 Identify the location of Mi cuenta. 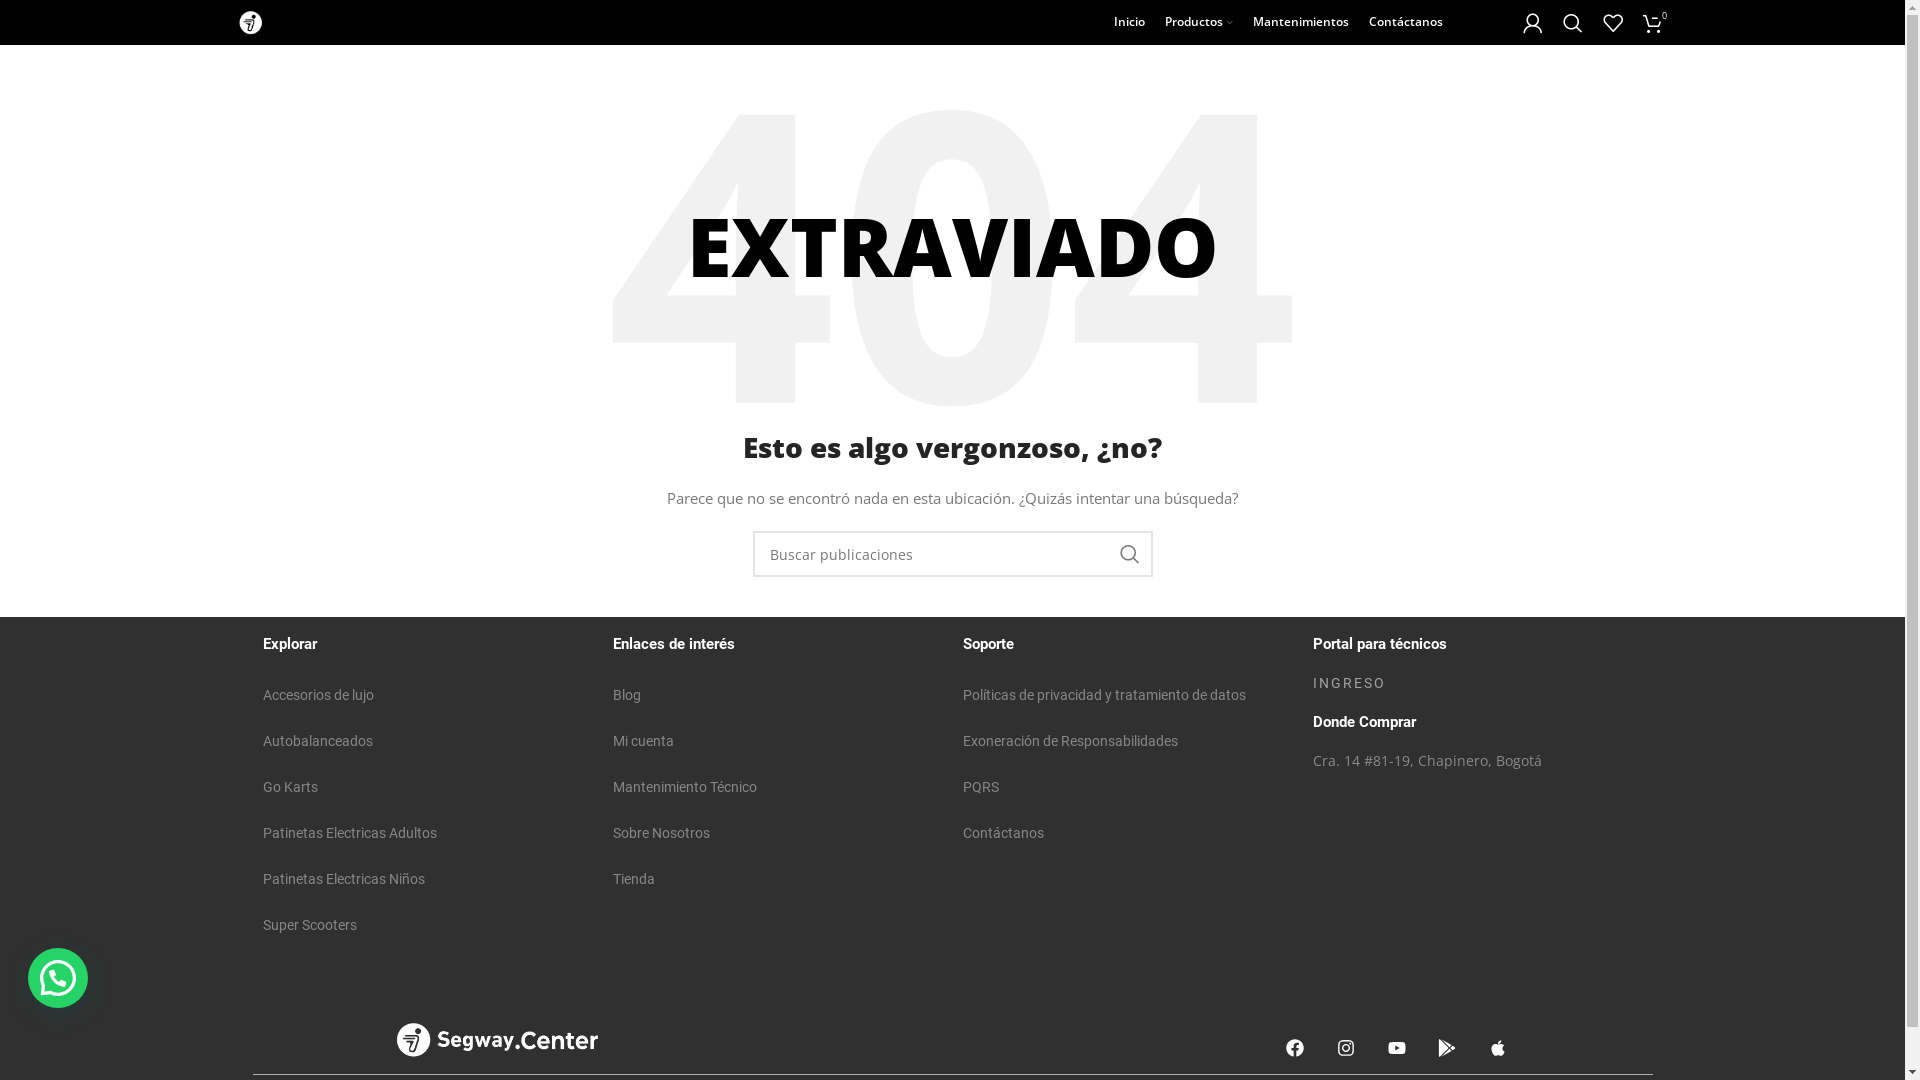
(1532, 22).